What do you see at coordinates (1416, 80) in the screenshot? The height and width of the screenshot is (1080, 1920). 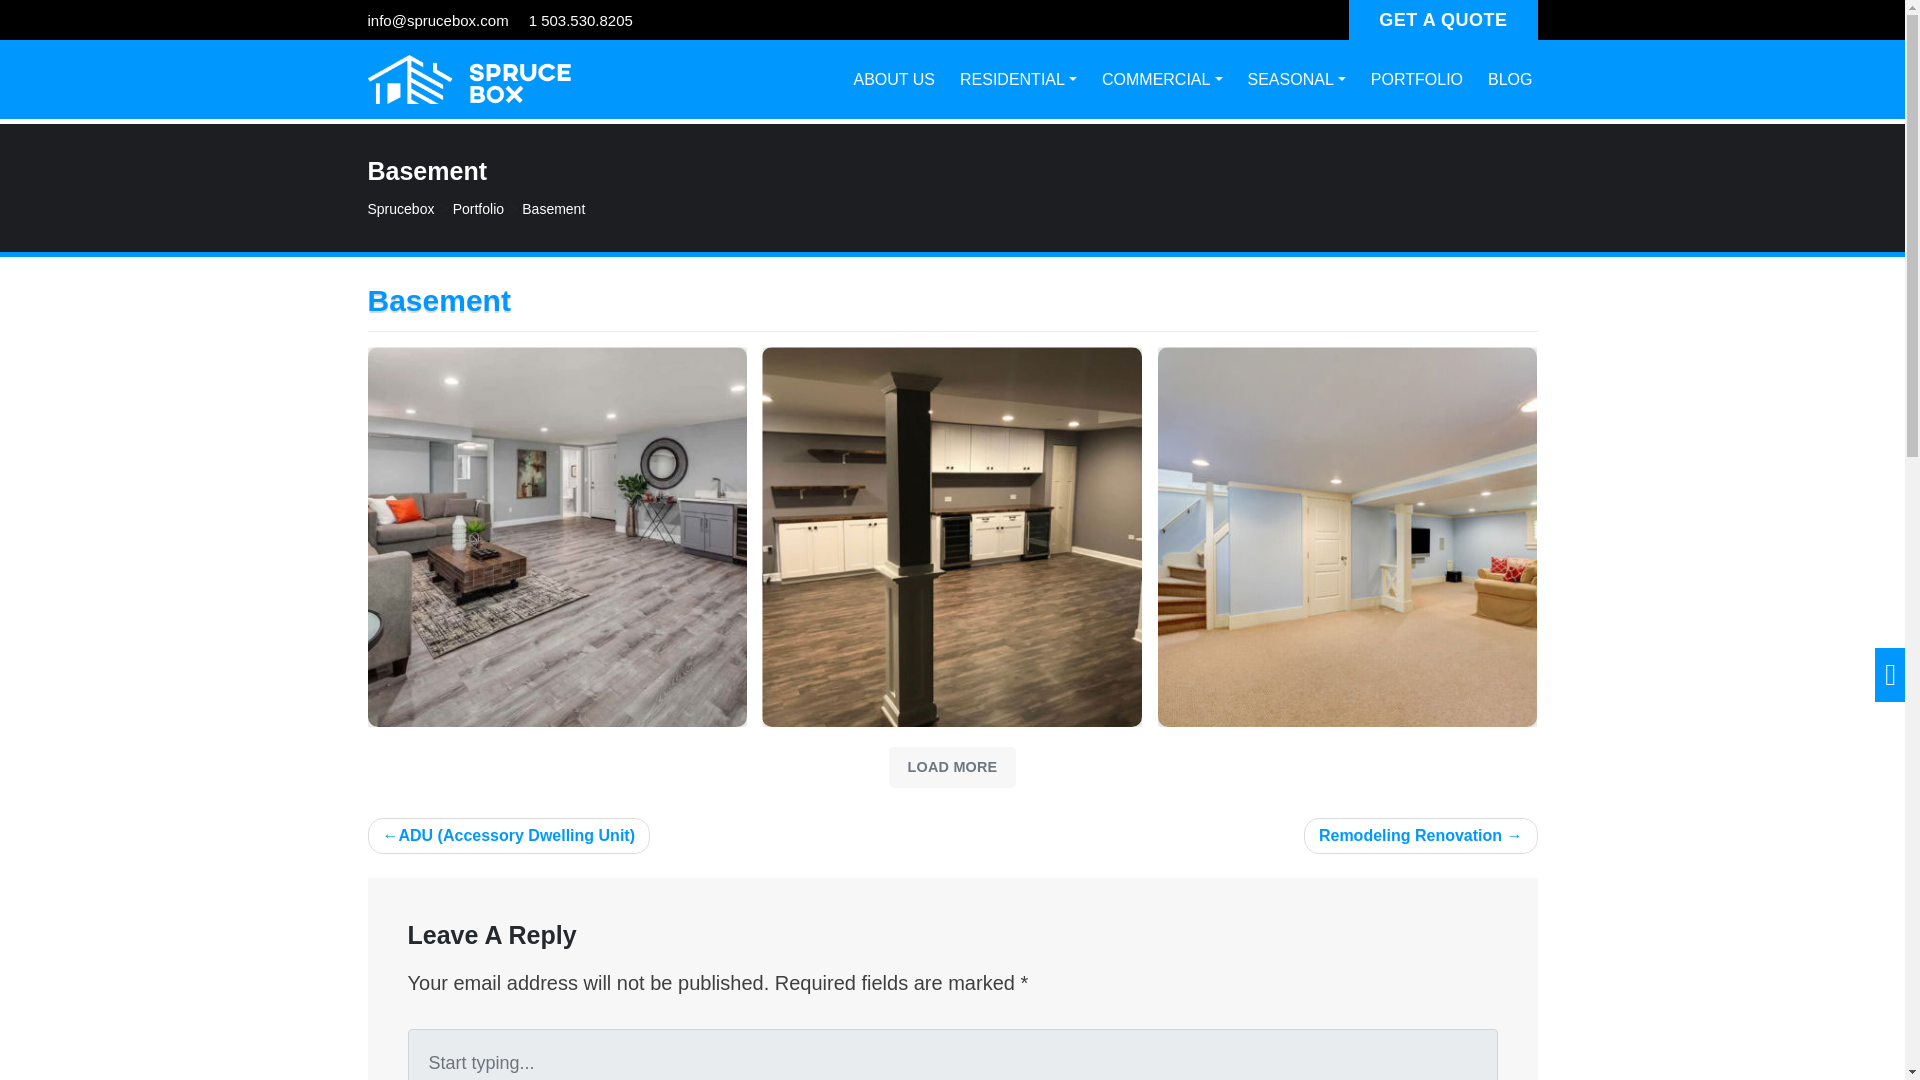 I see `PORTFOLIO` at bounding box center [1416, 80].